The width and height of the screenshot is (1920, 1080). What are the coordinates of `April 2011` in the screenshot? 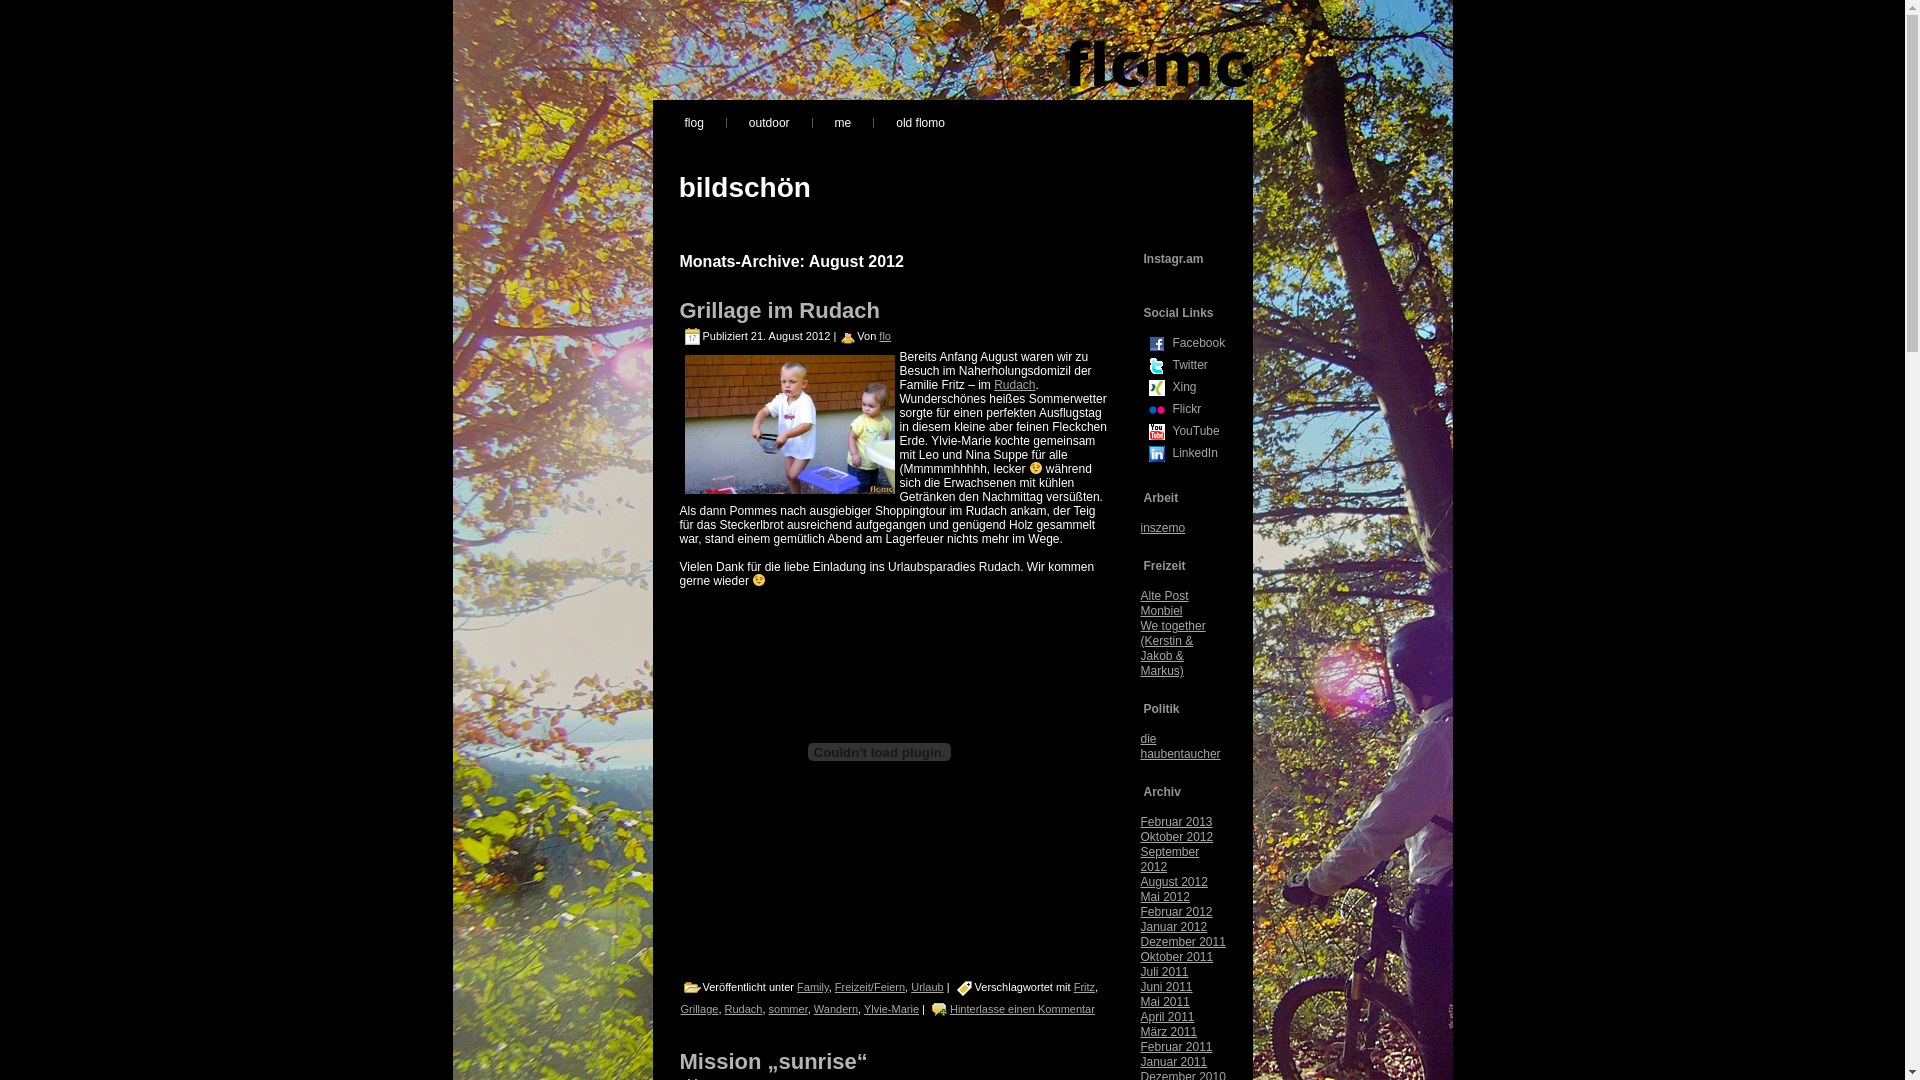 It's located at (1167, 1017).